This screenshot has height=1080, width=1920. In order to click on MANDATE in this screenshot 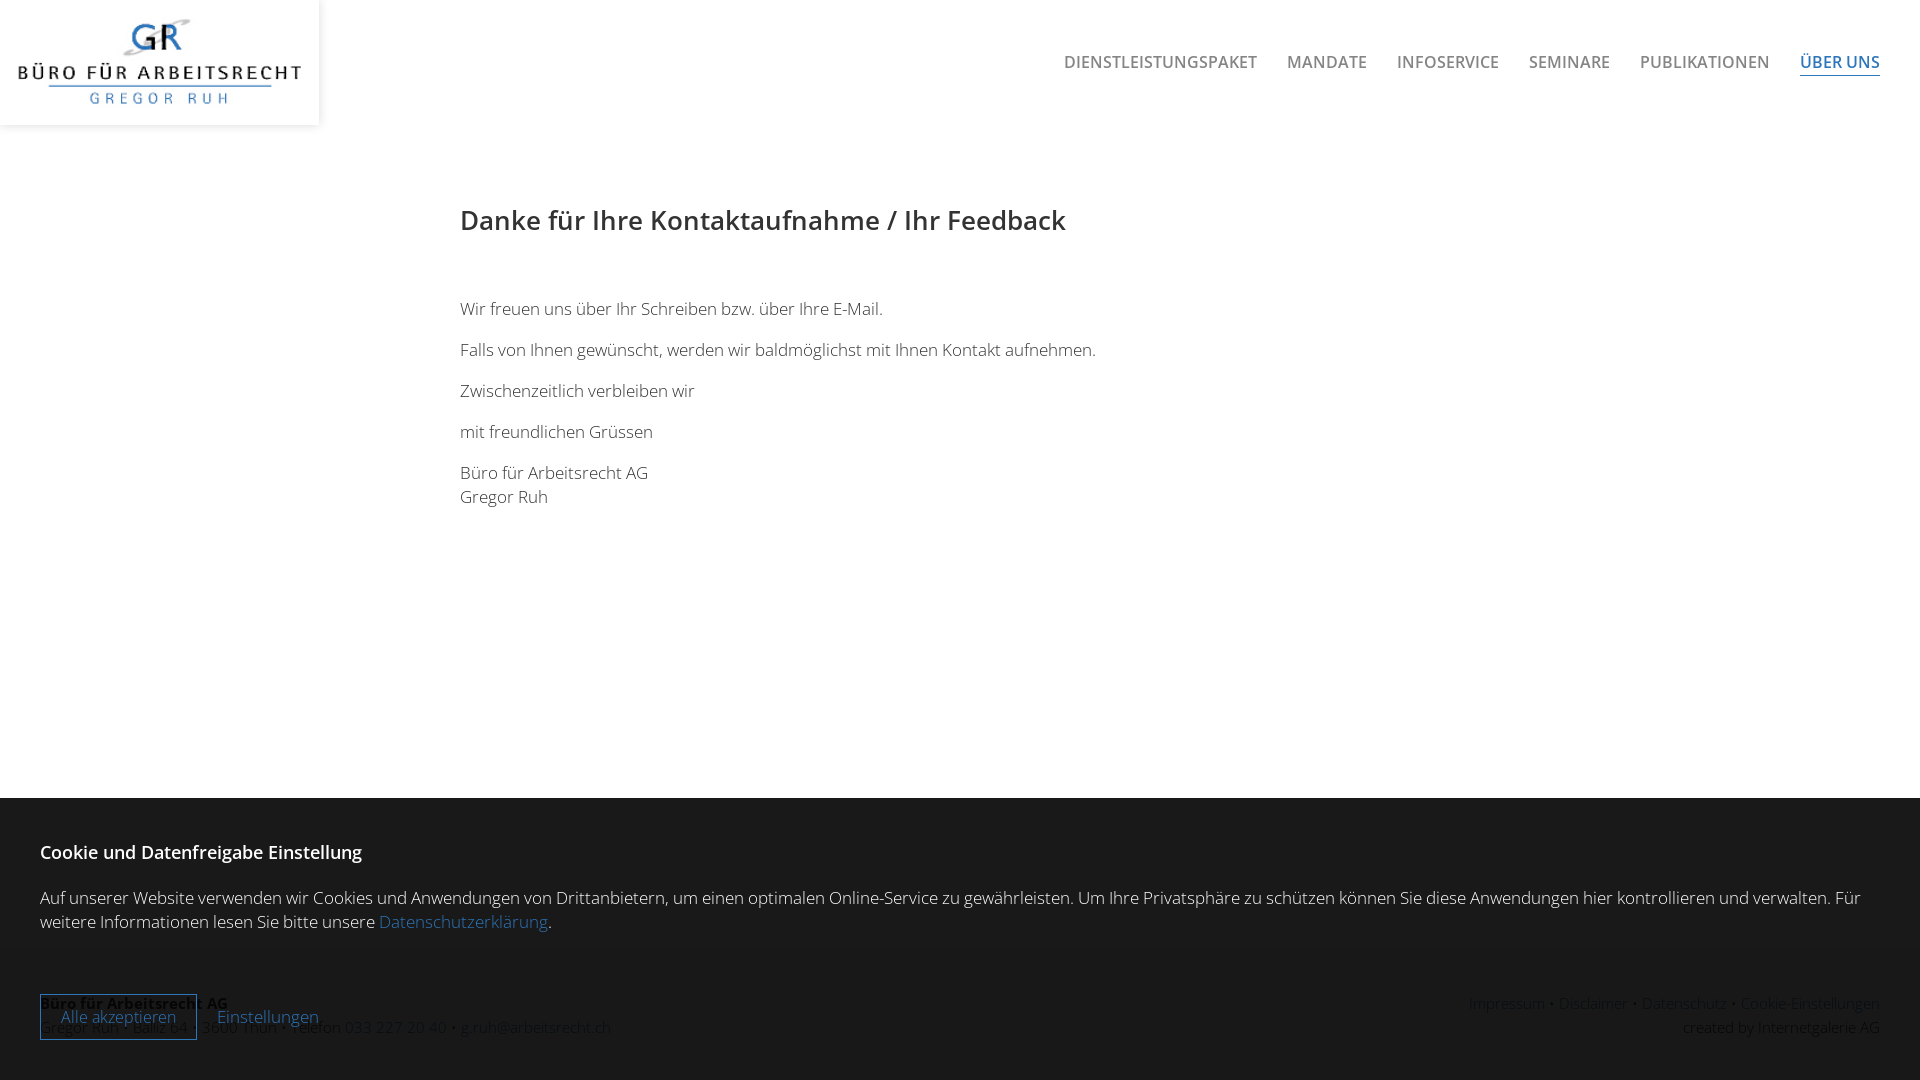, I will do `click(1327, 64)`.